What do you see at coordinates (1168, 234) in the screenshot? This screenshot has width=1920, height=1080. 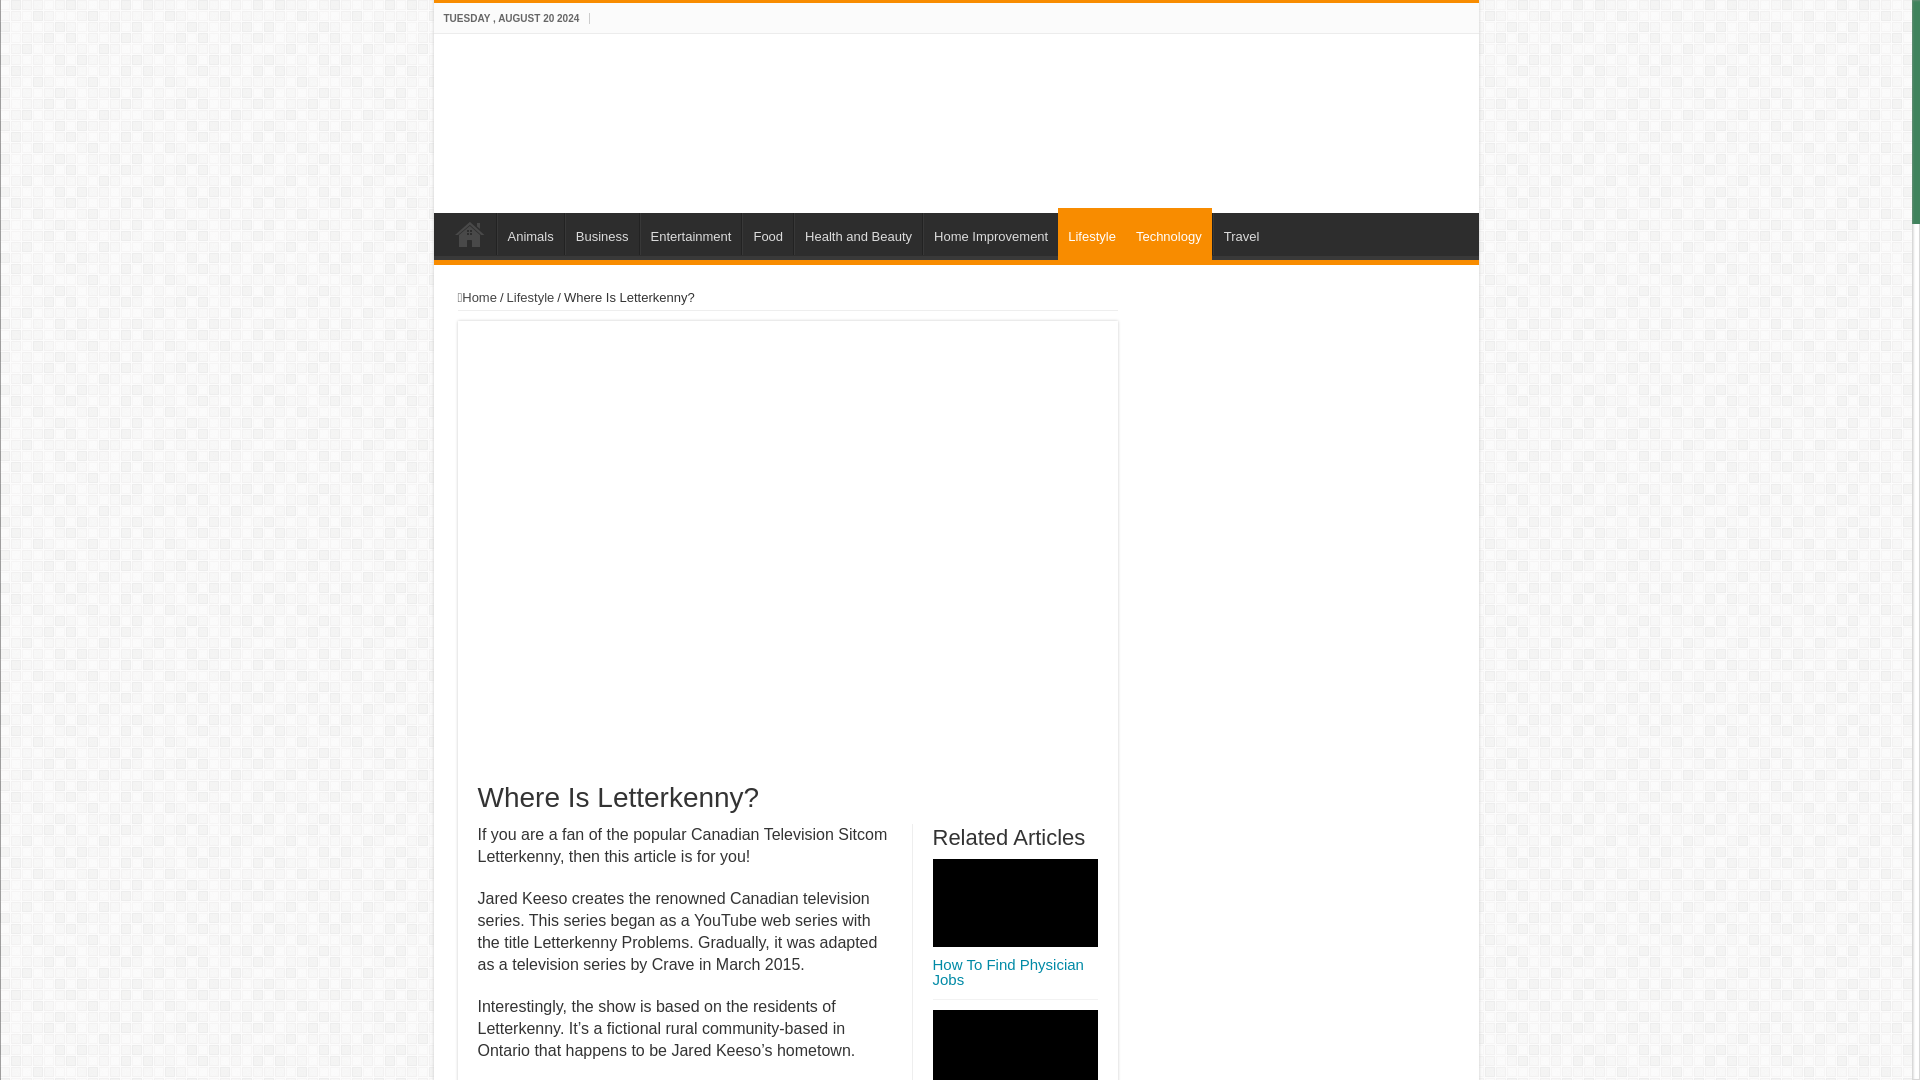 I see `Technology` at bounding box center [1168, 234].